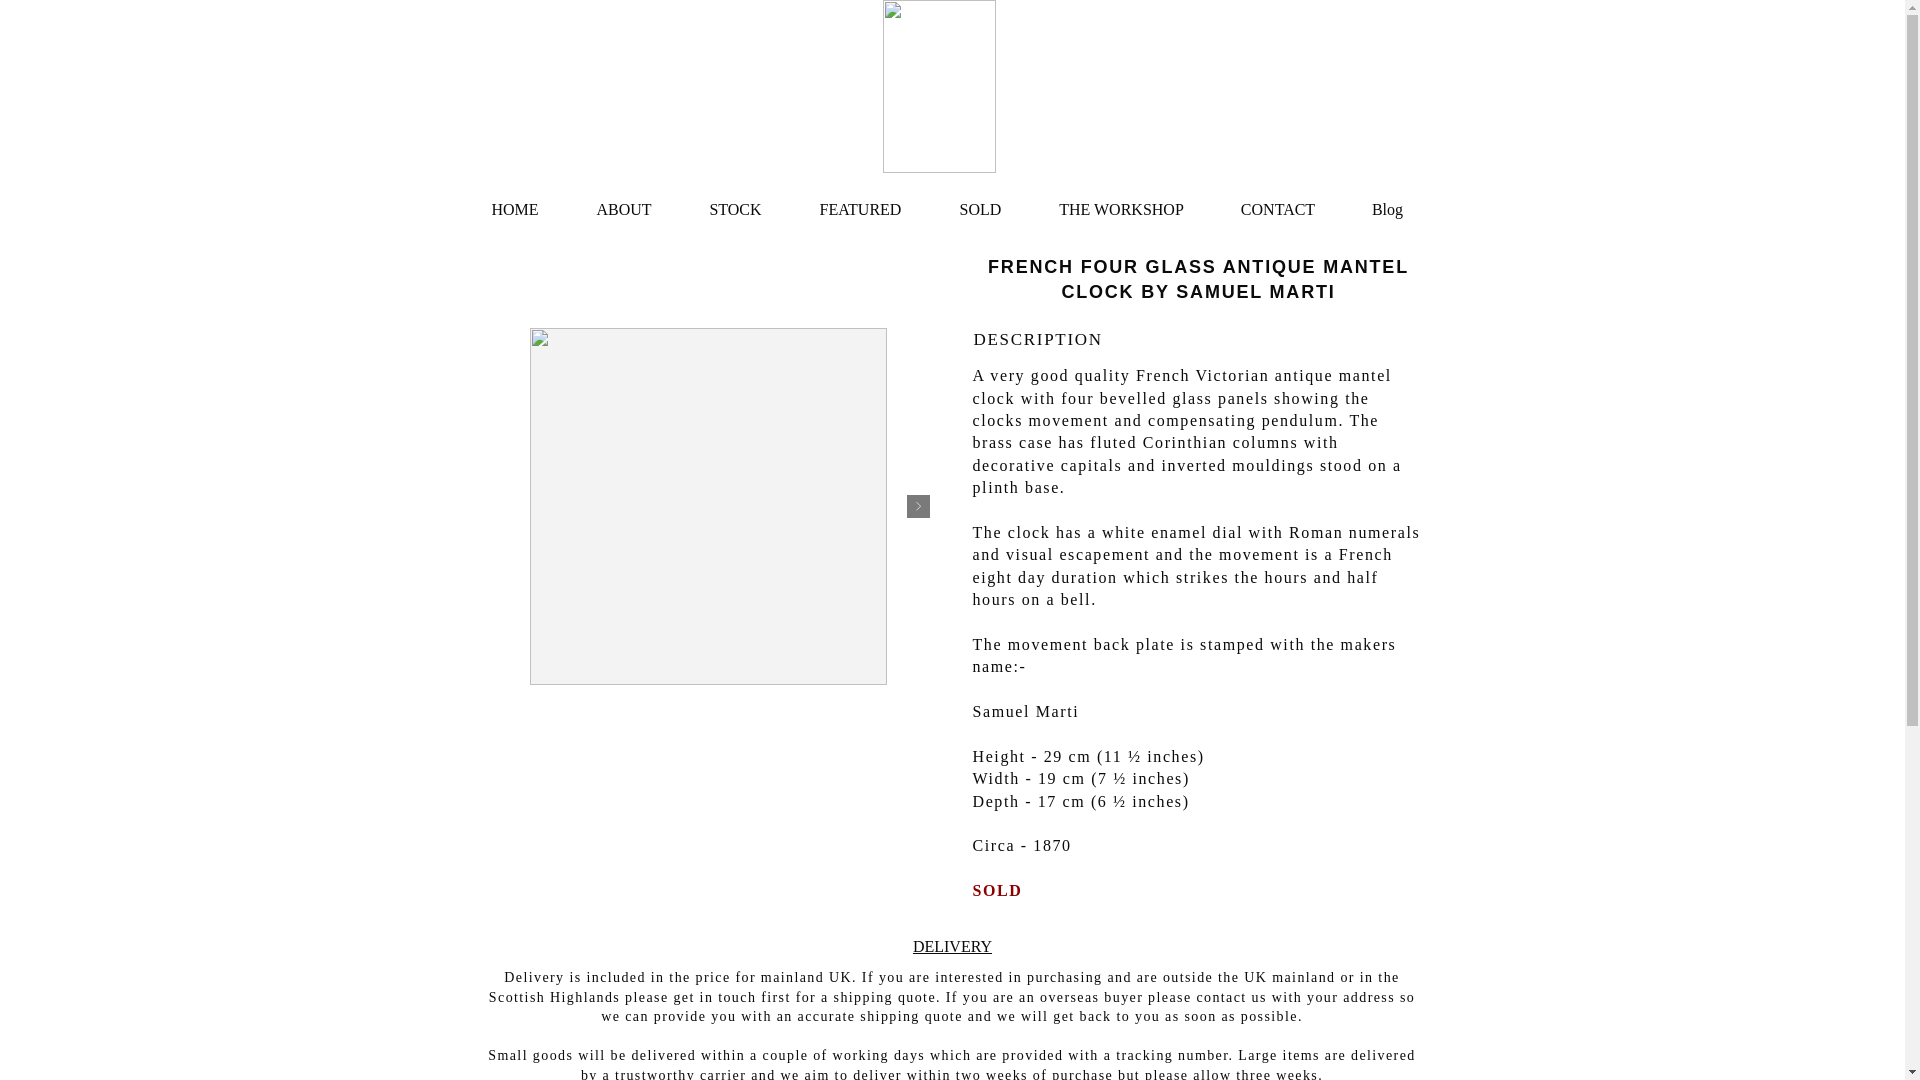 The width and height of the screenshot is (1920, 1080). What do you see at coordinates (1276, 200) in the screenshot?
I see `CONTACT` at bounding box center [1276, 200].